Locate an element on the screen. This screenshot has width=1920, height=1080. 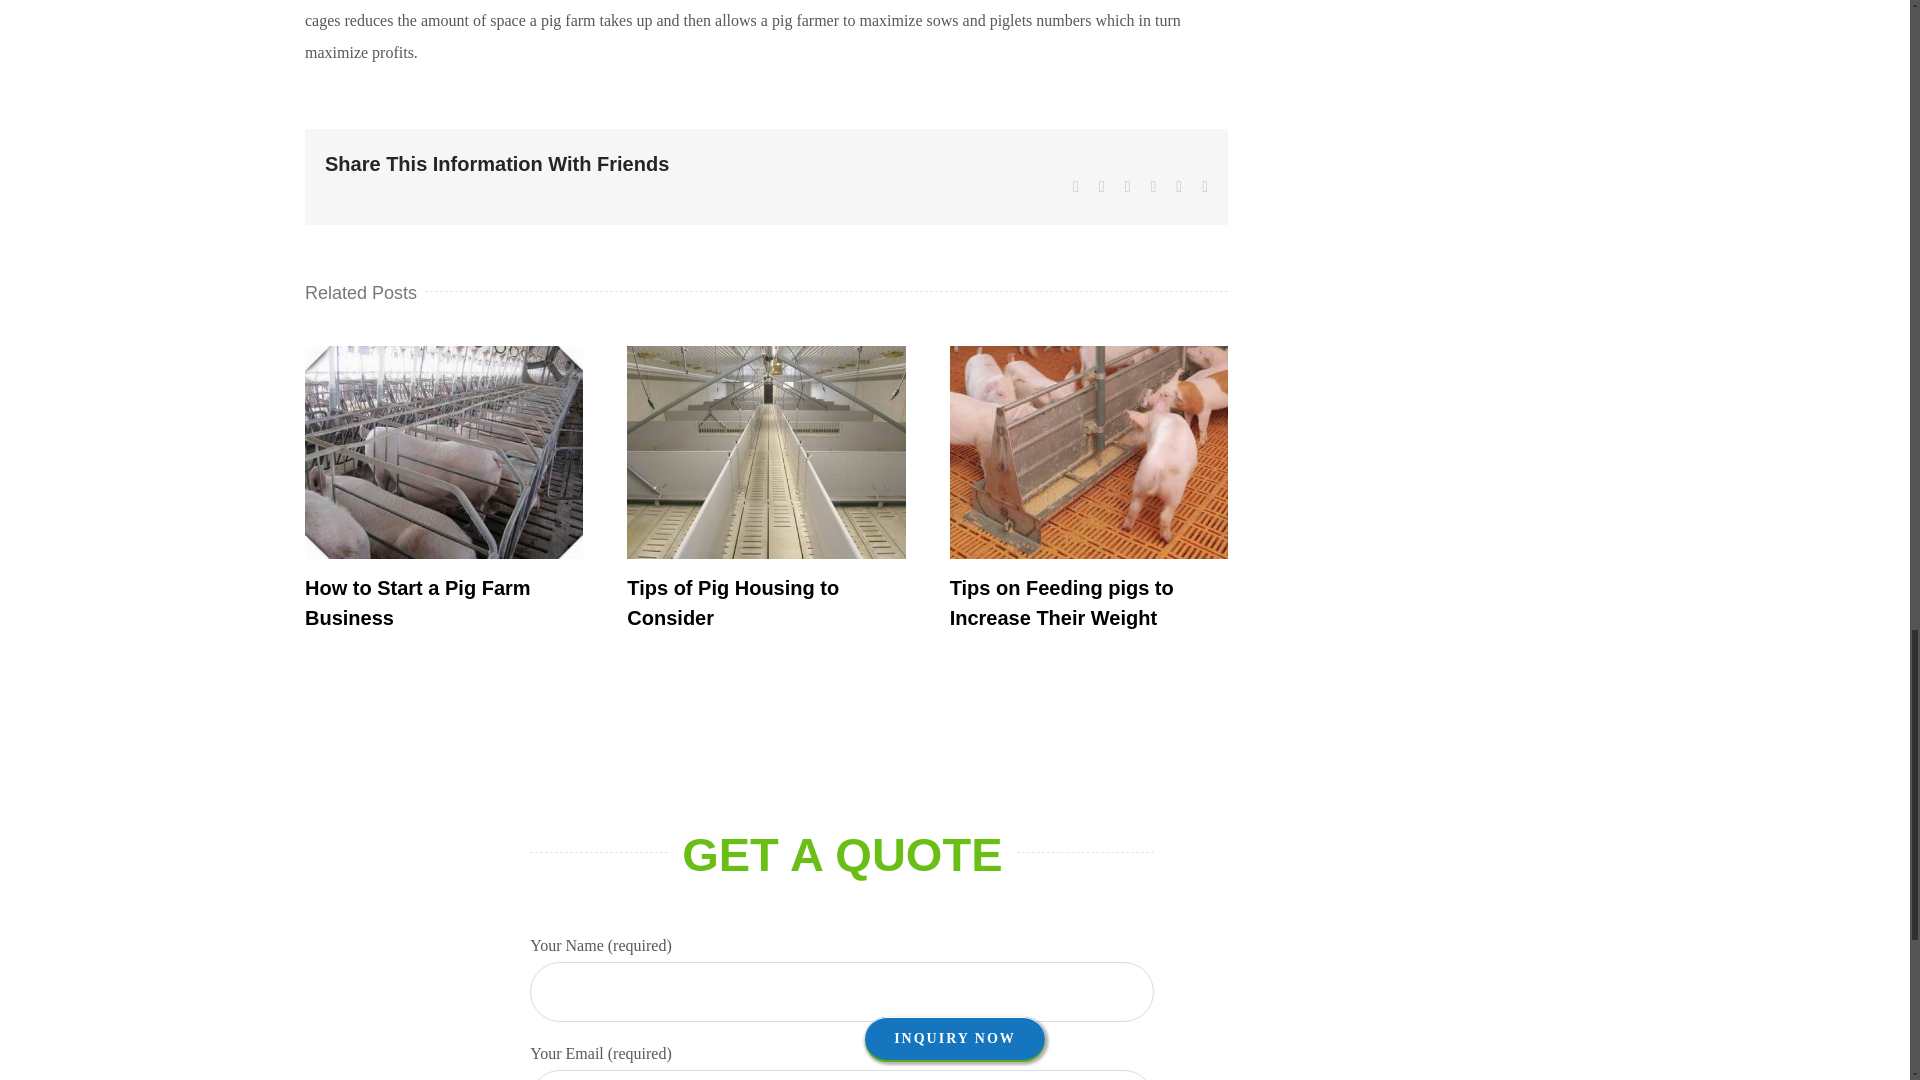
Facebook is located at coordinates (1076, 187).